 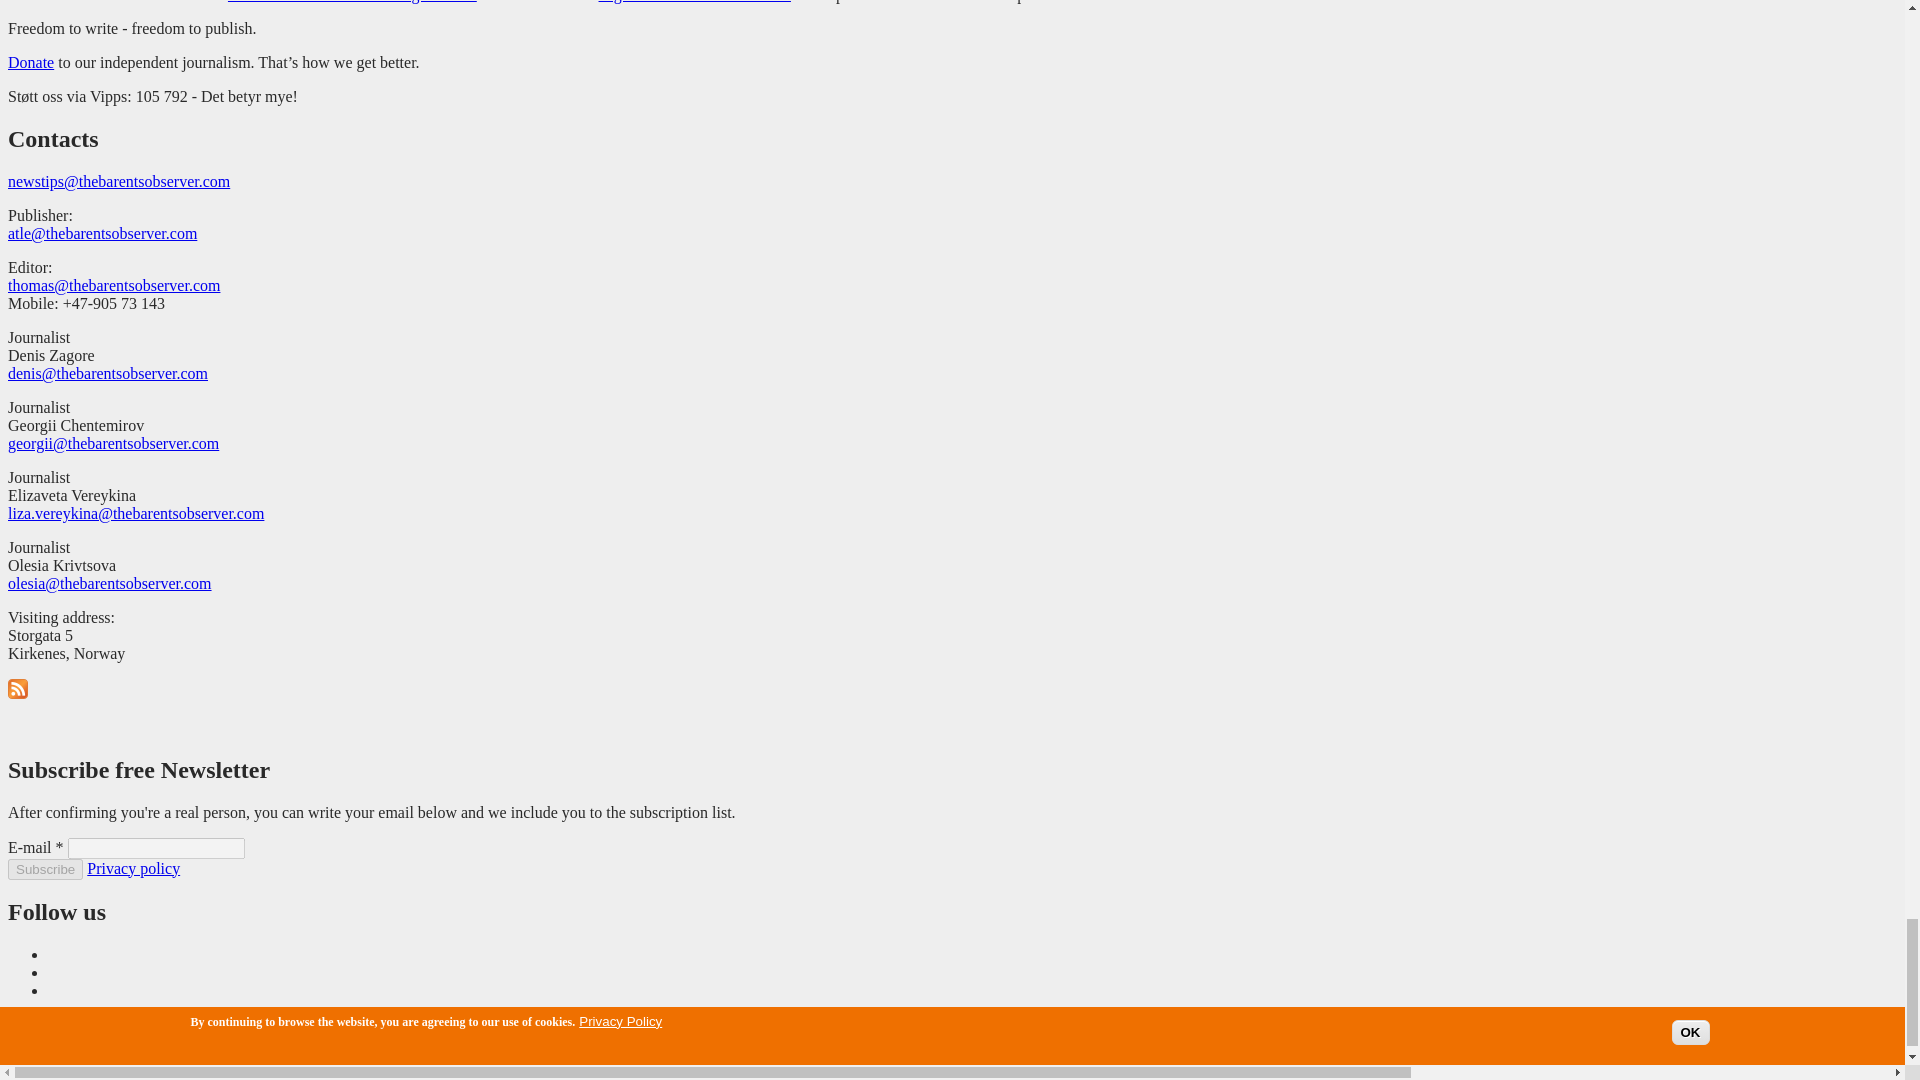 What do you see at coordinates (44, 869) in the screenshot?
I see `Subscribe` at bounding box center [44, 869].